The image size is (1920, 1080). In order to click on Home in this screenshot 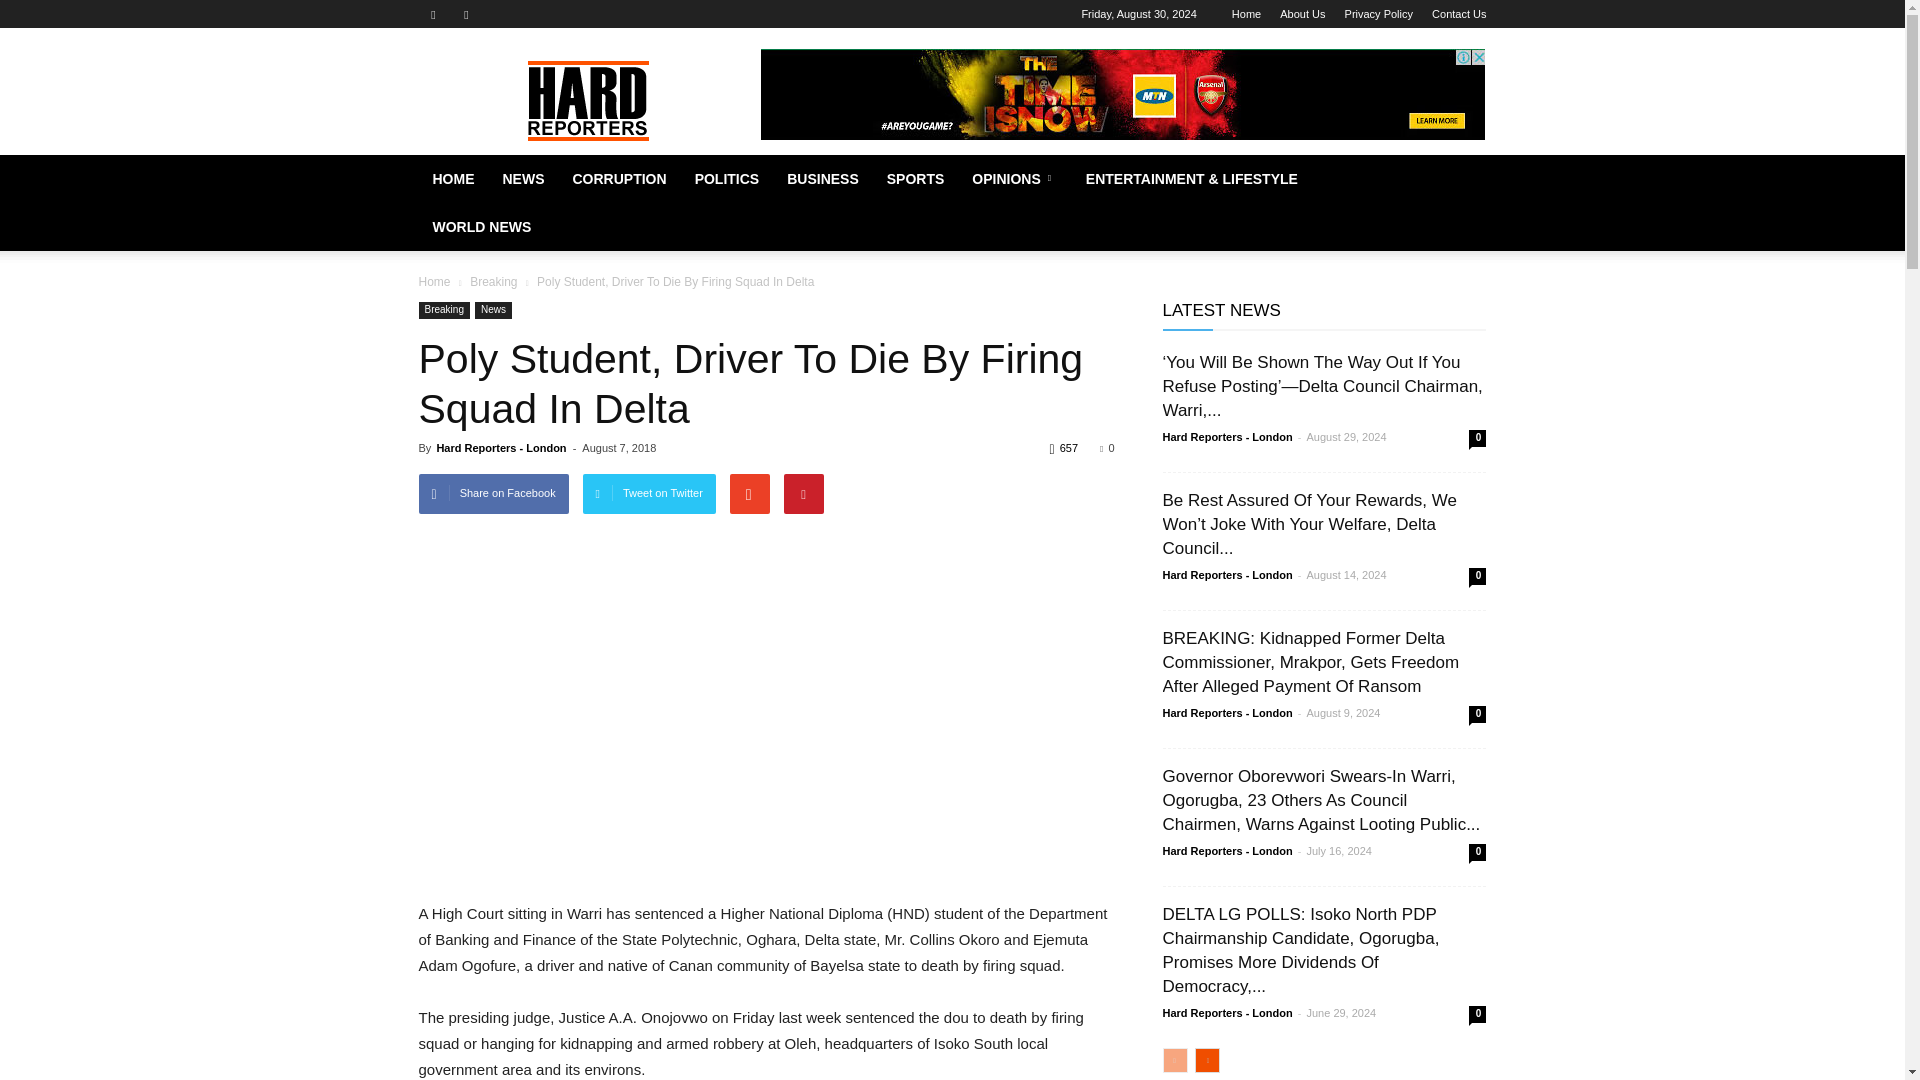, I will do `click(434, 282)`.